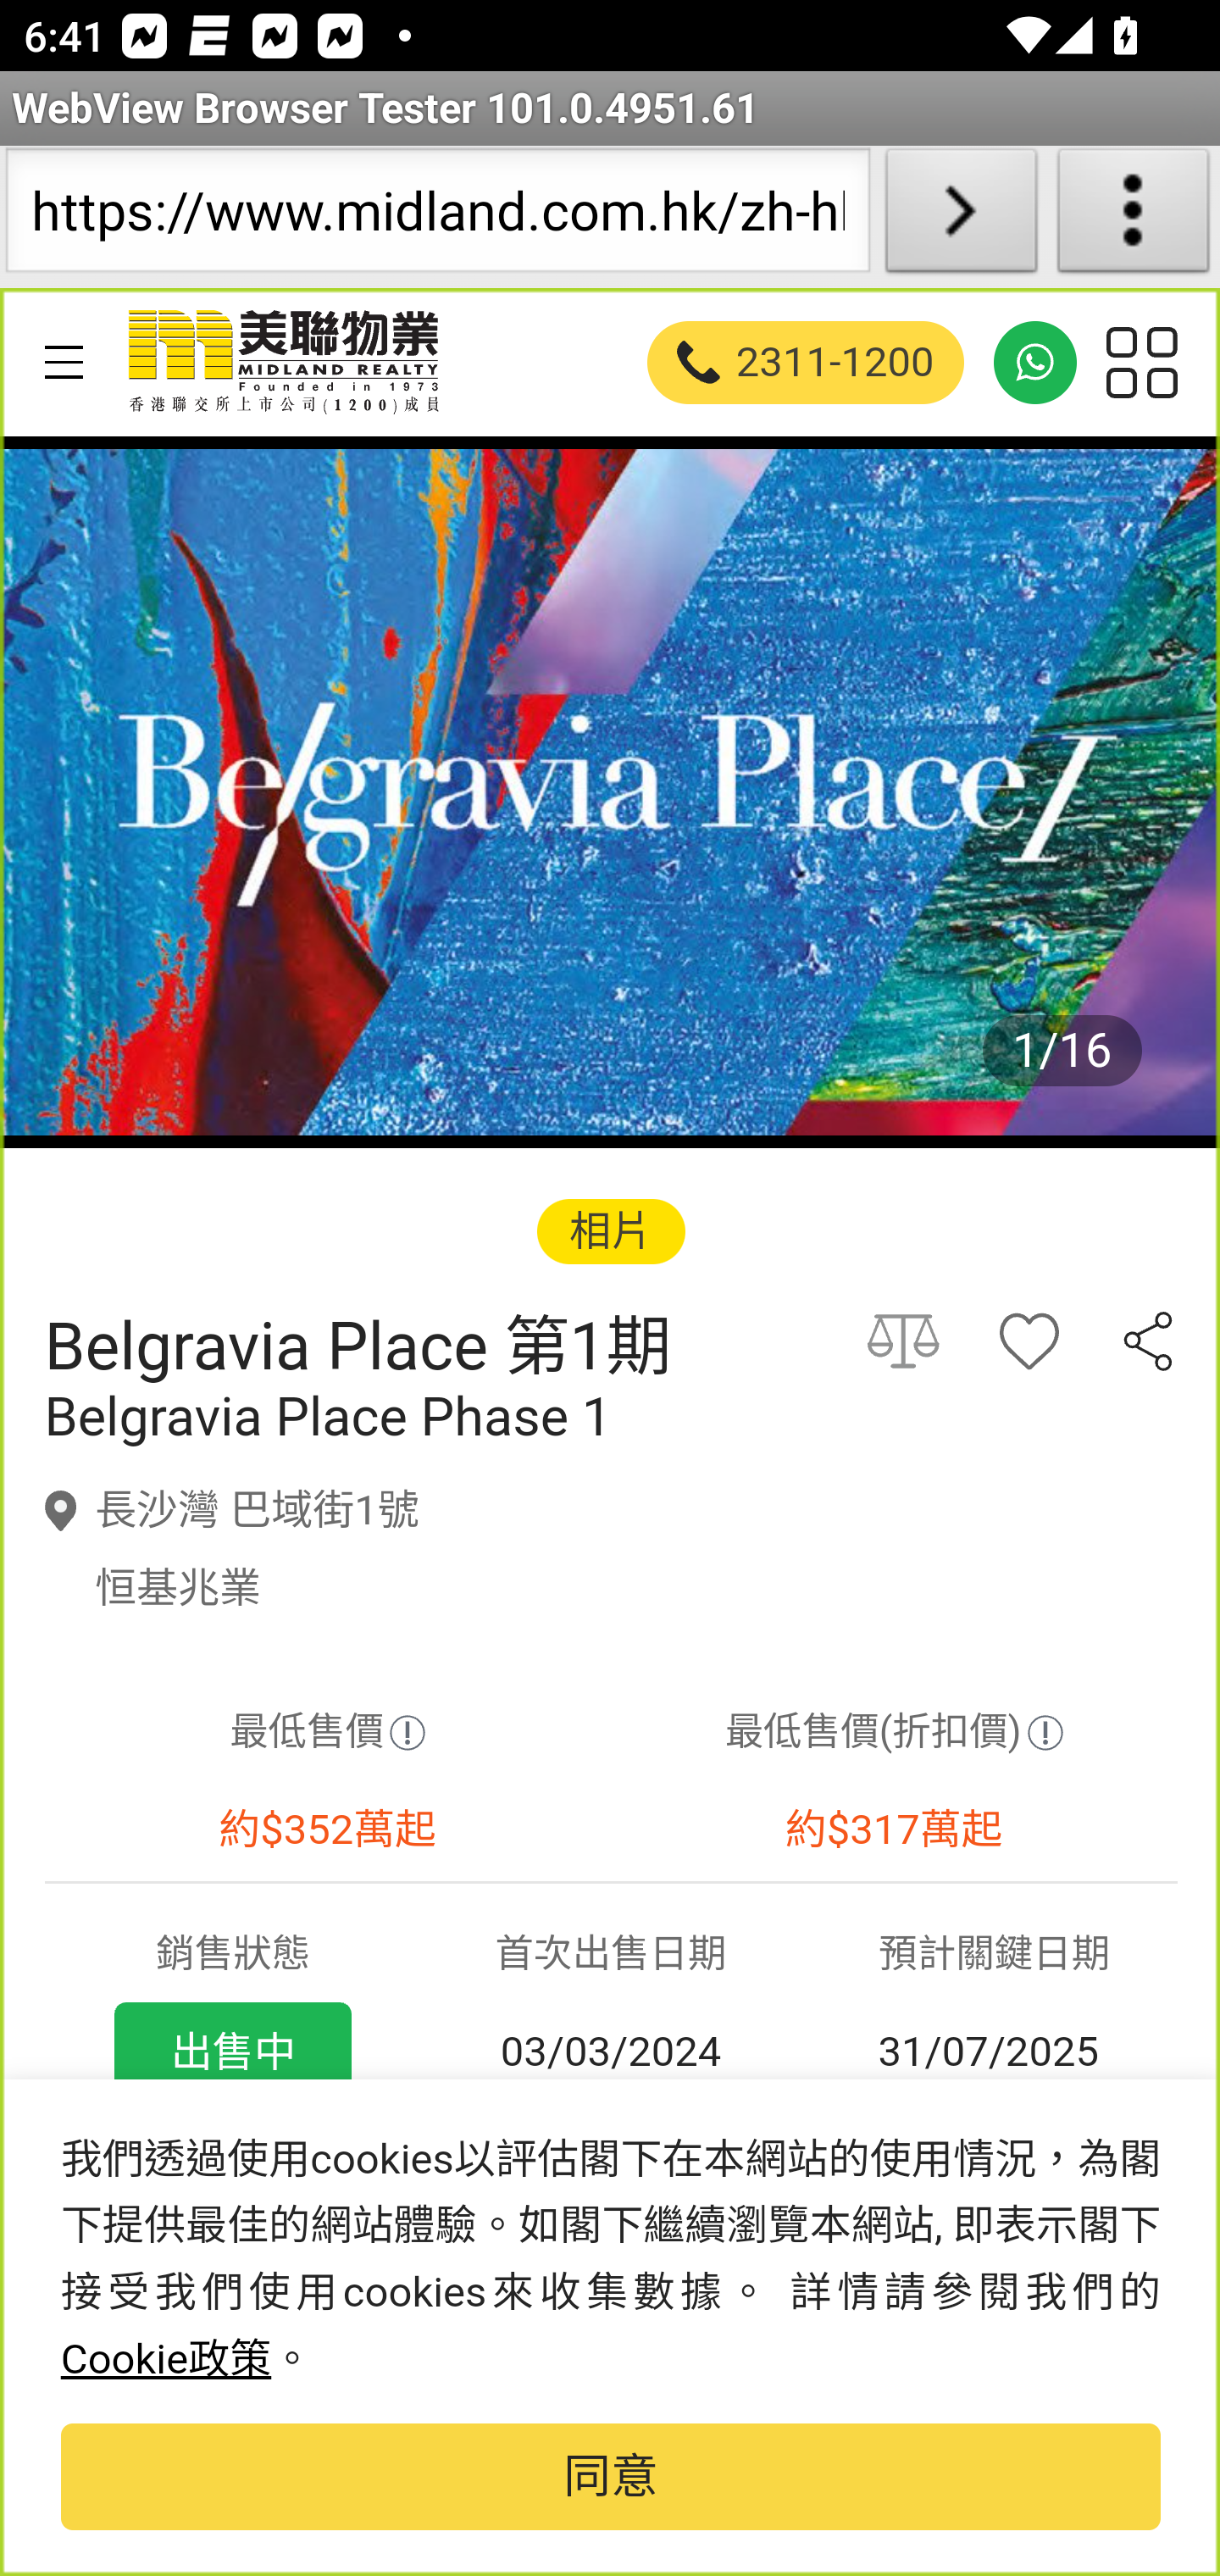  Describe the element at coordinates (232, 2052) in the screenshot. I see `出售中` at that location.